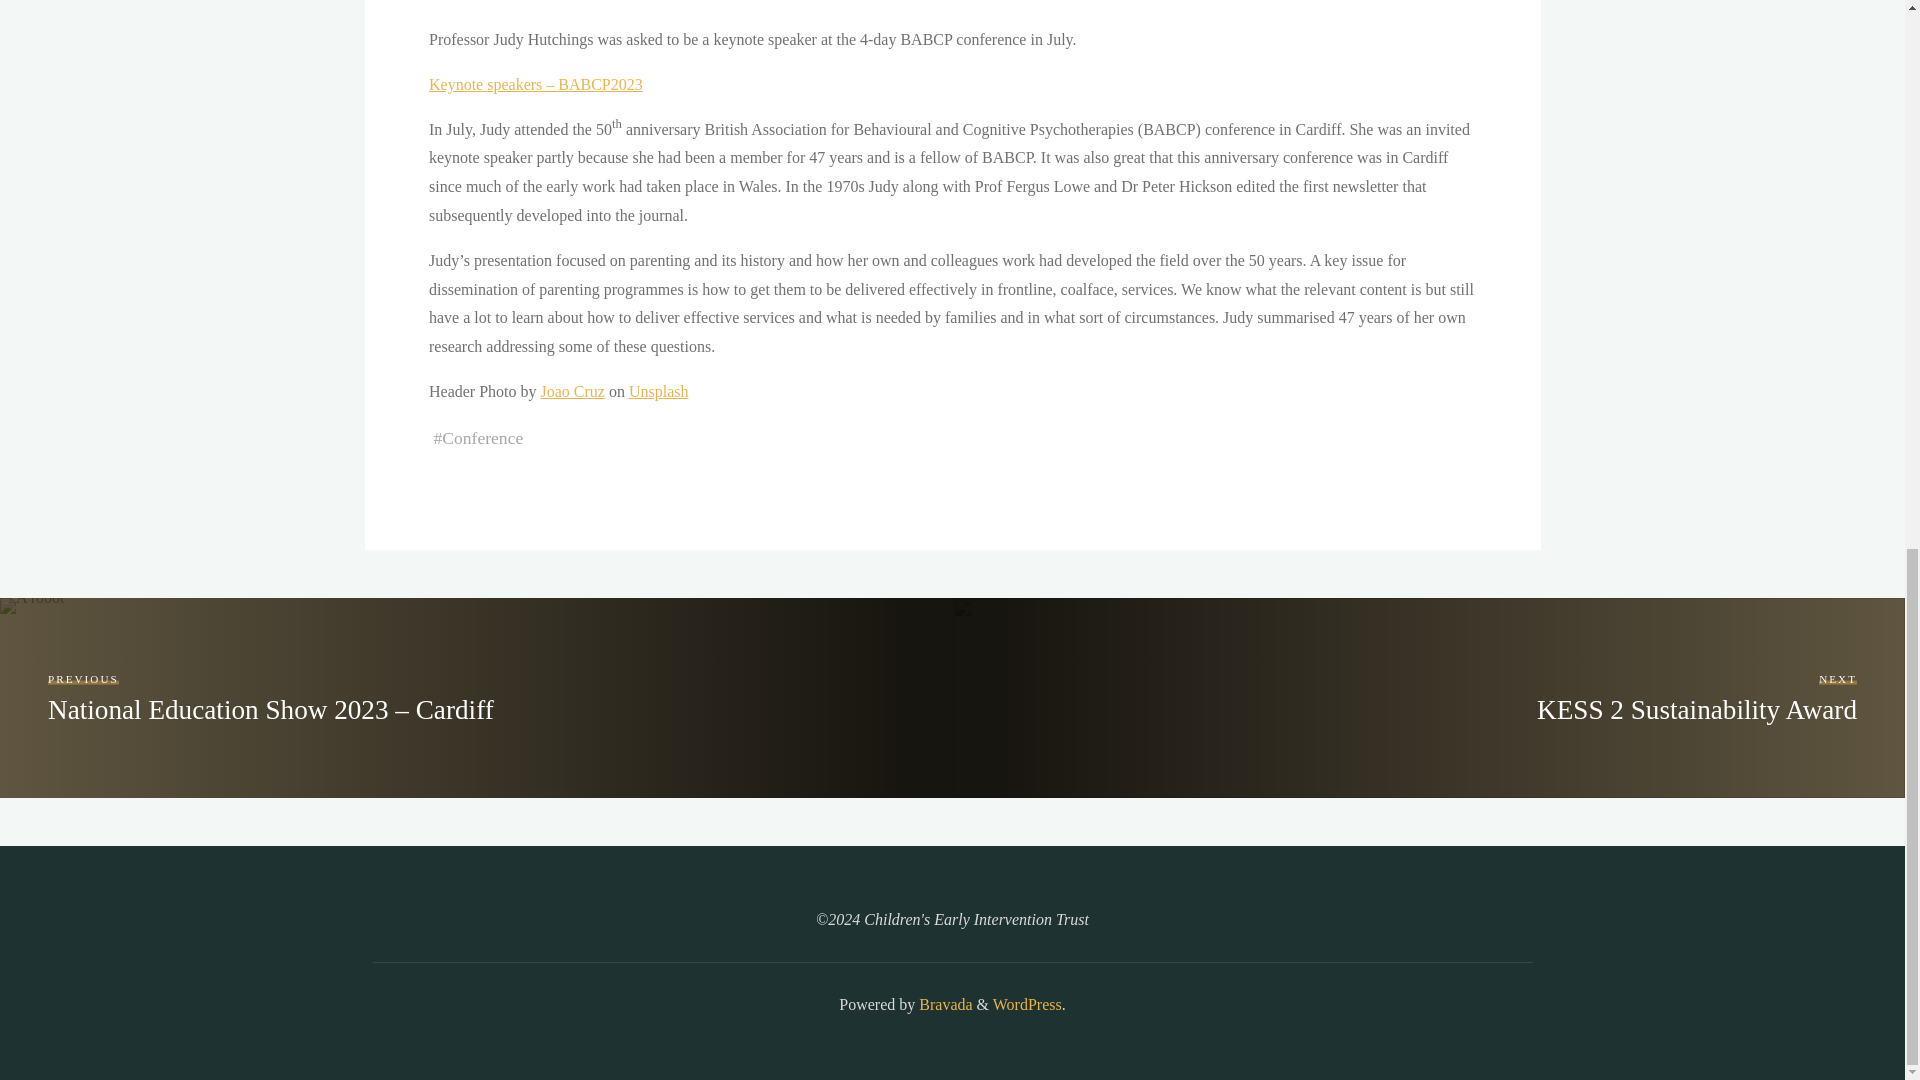 The height and width of the screenshot is (1080, 1920). I want to click on Unsplash, so click(657, 391).